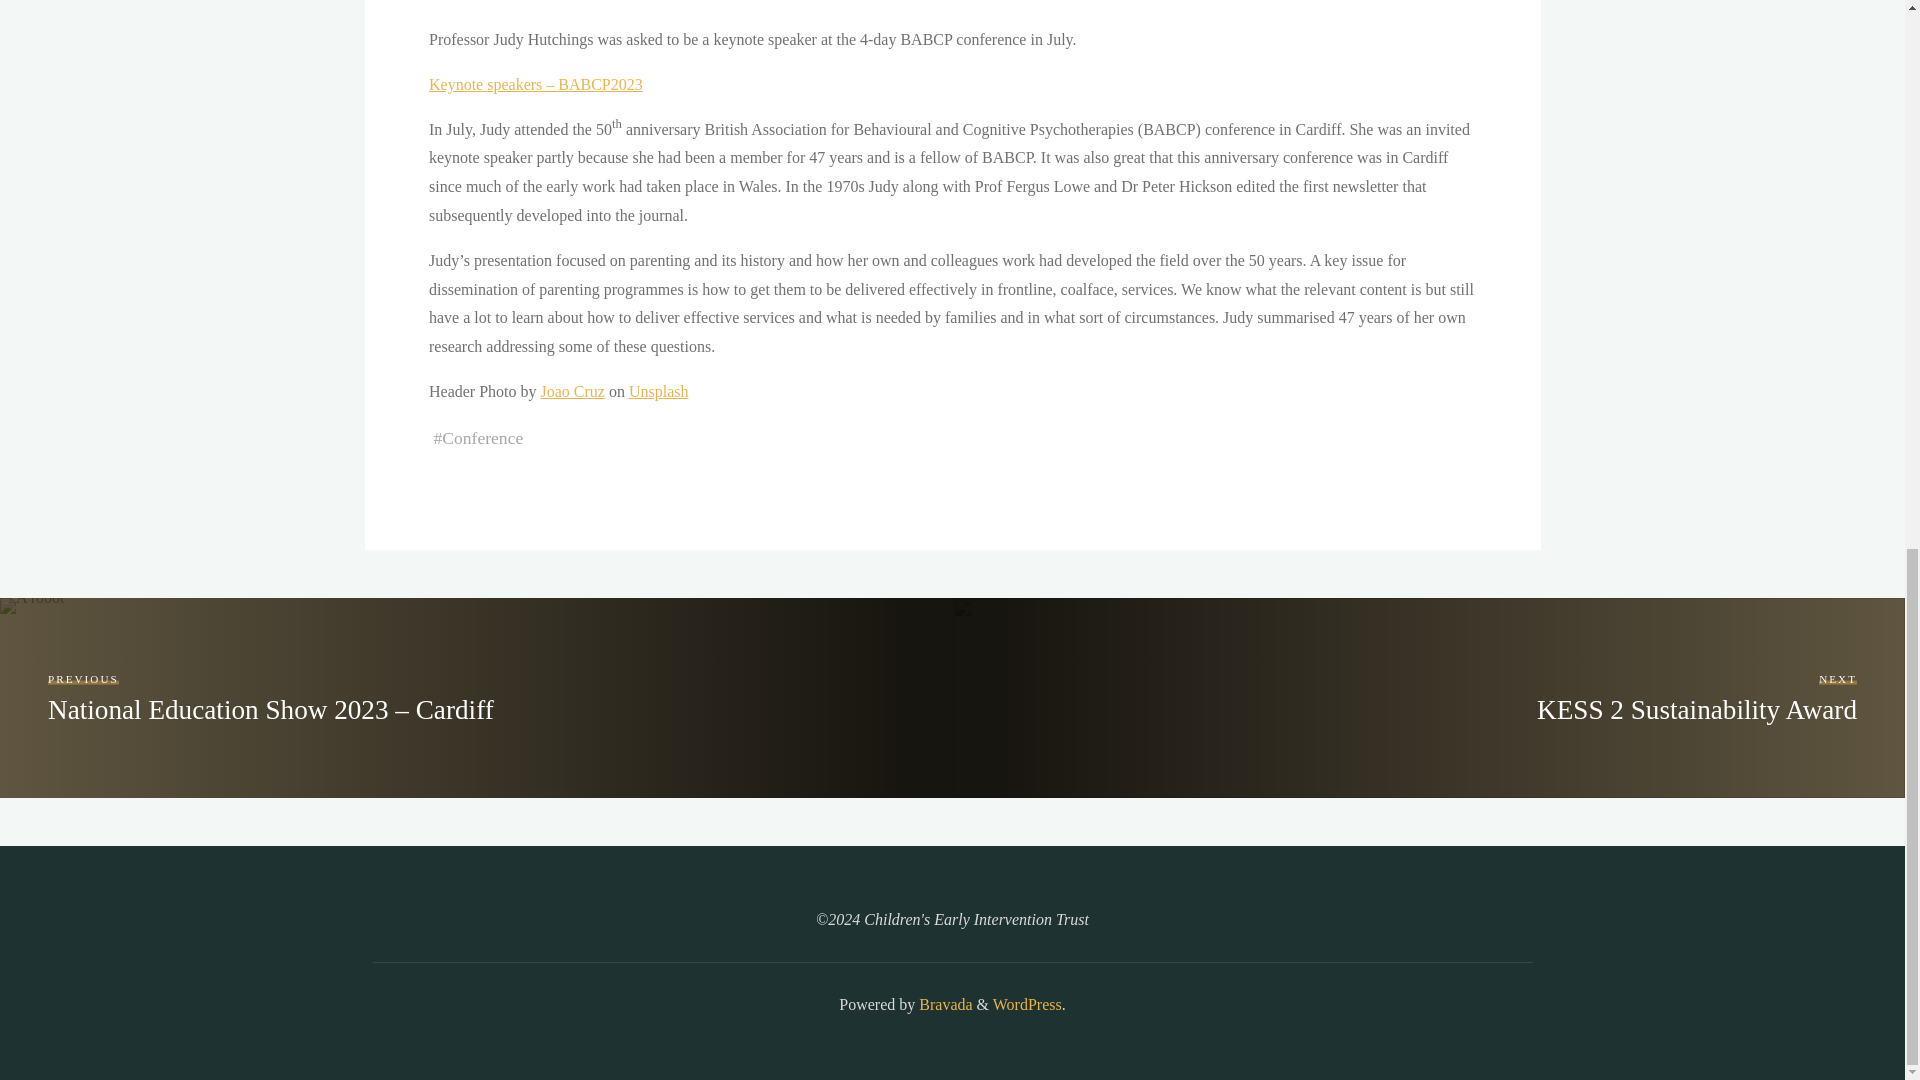 The height and width of the screenshot is (1080, 1920). I want to click on Unsplash, so click(657, 391).